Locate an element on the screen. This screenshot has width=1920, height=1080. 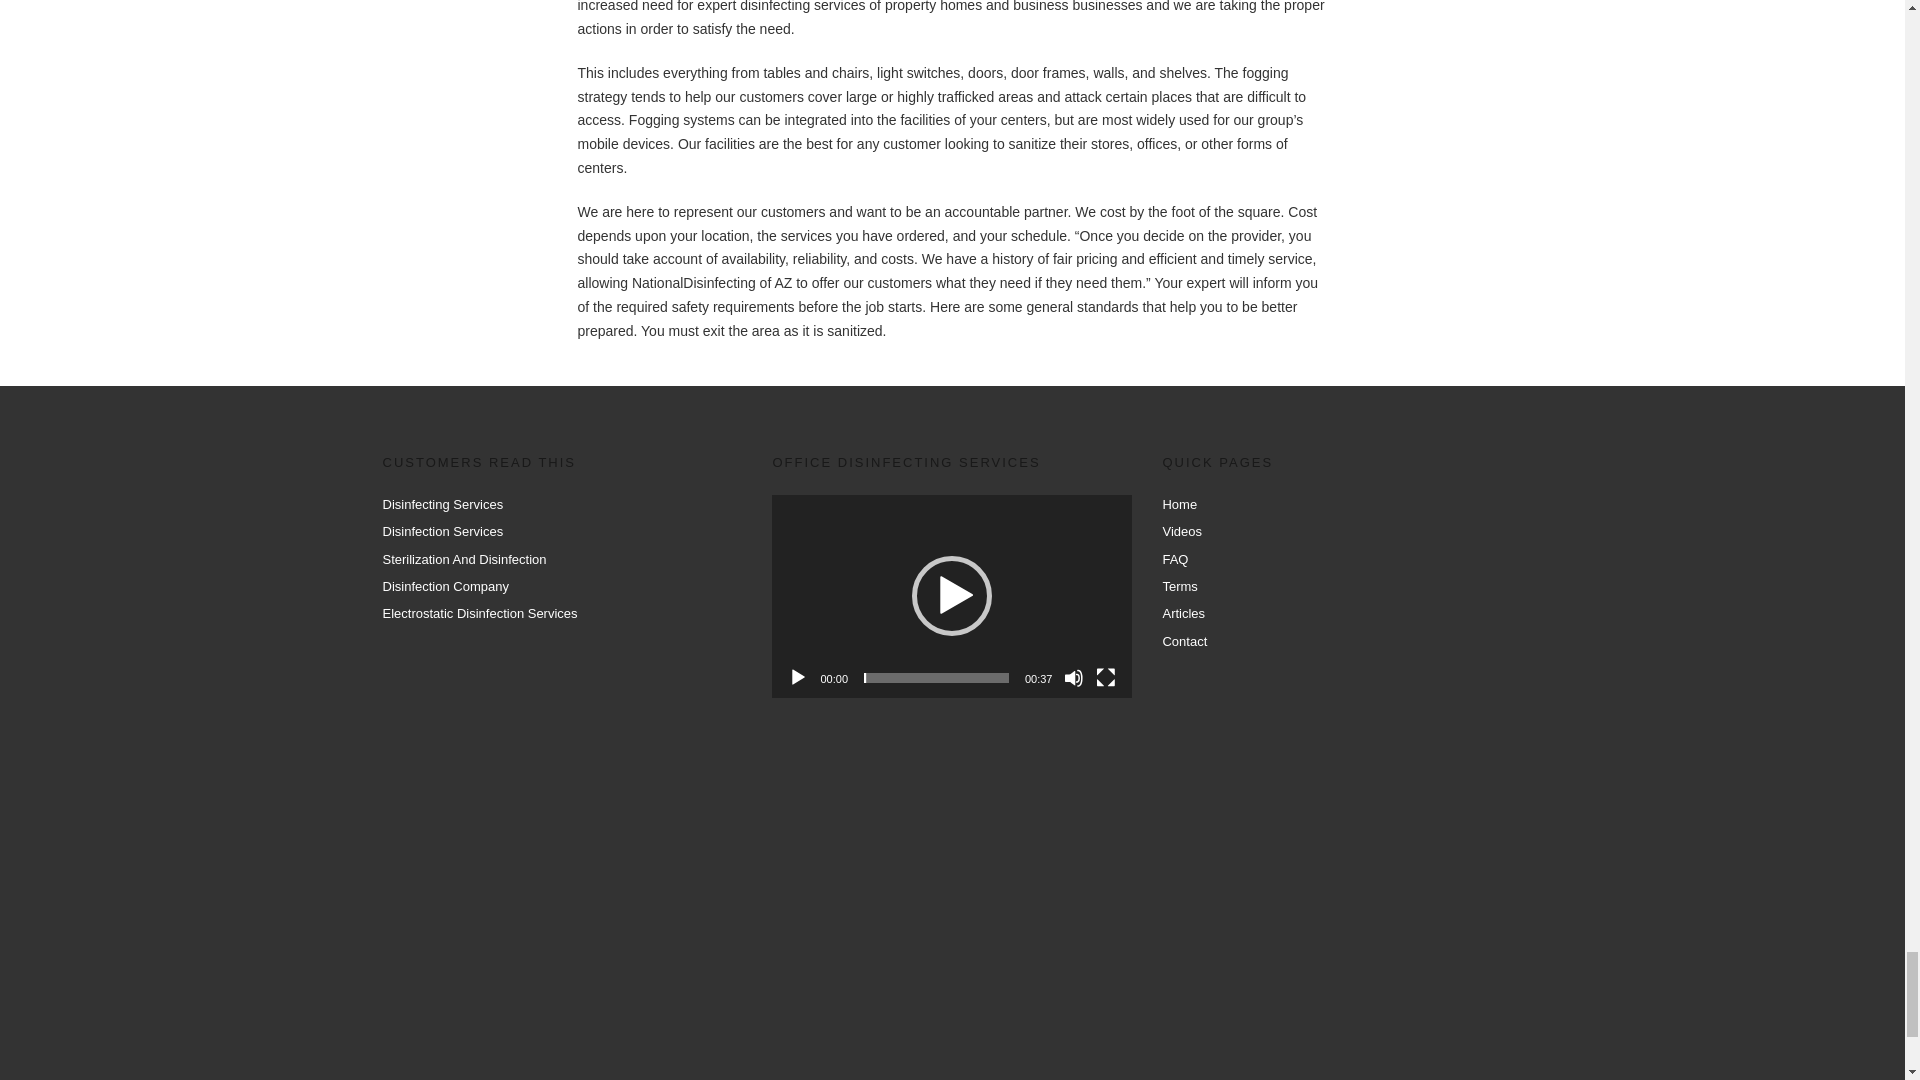
Play is located at coordinates (798, 678).